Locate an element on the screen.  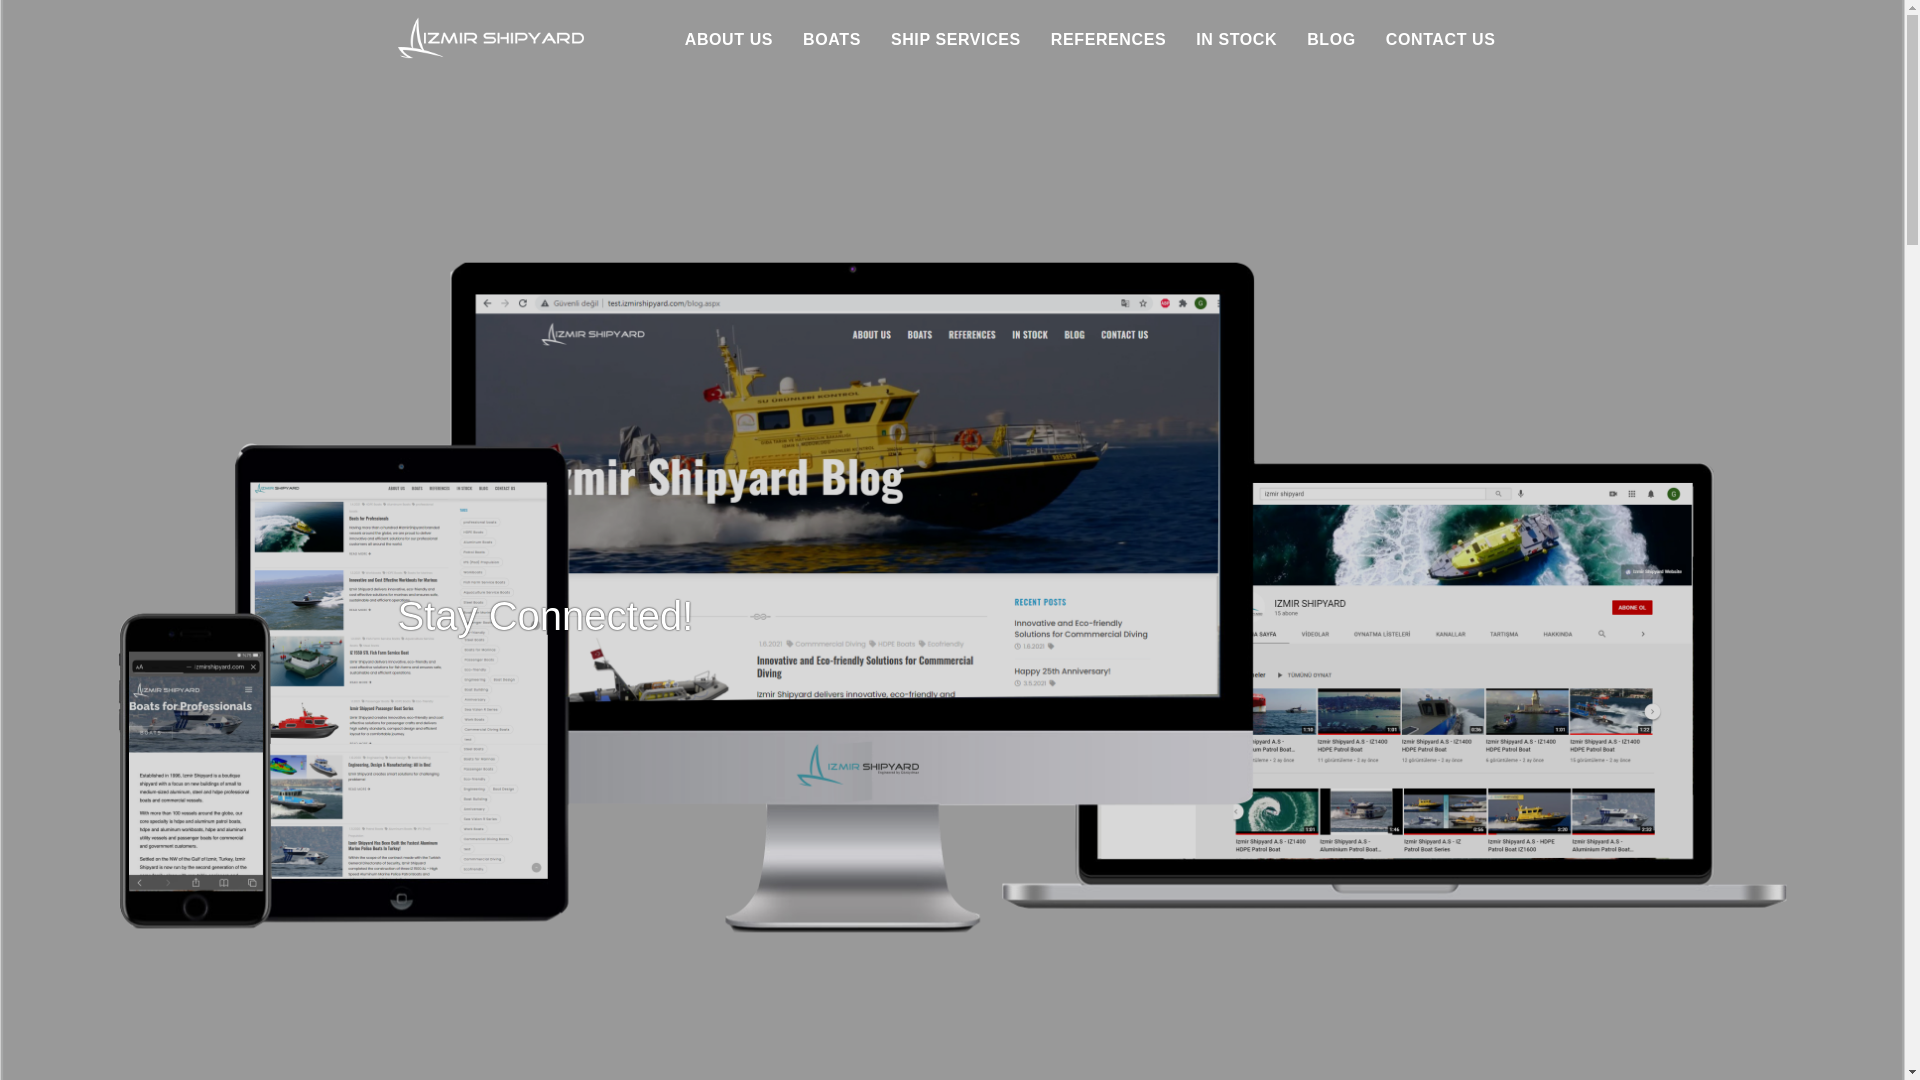
REFERENCES is located at coordinates (1108, 39).